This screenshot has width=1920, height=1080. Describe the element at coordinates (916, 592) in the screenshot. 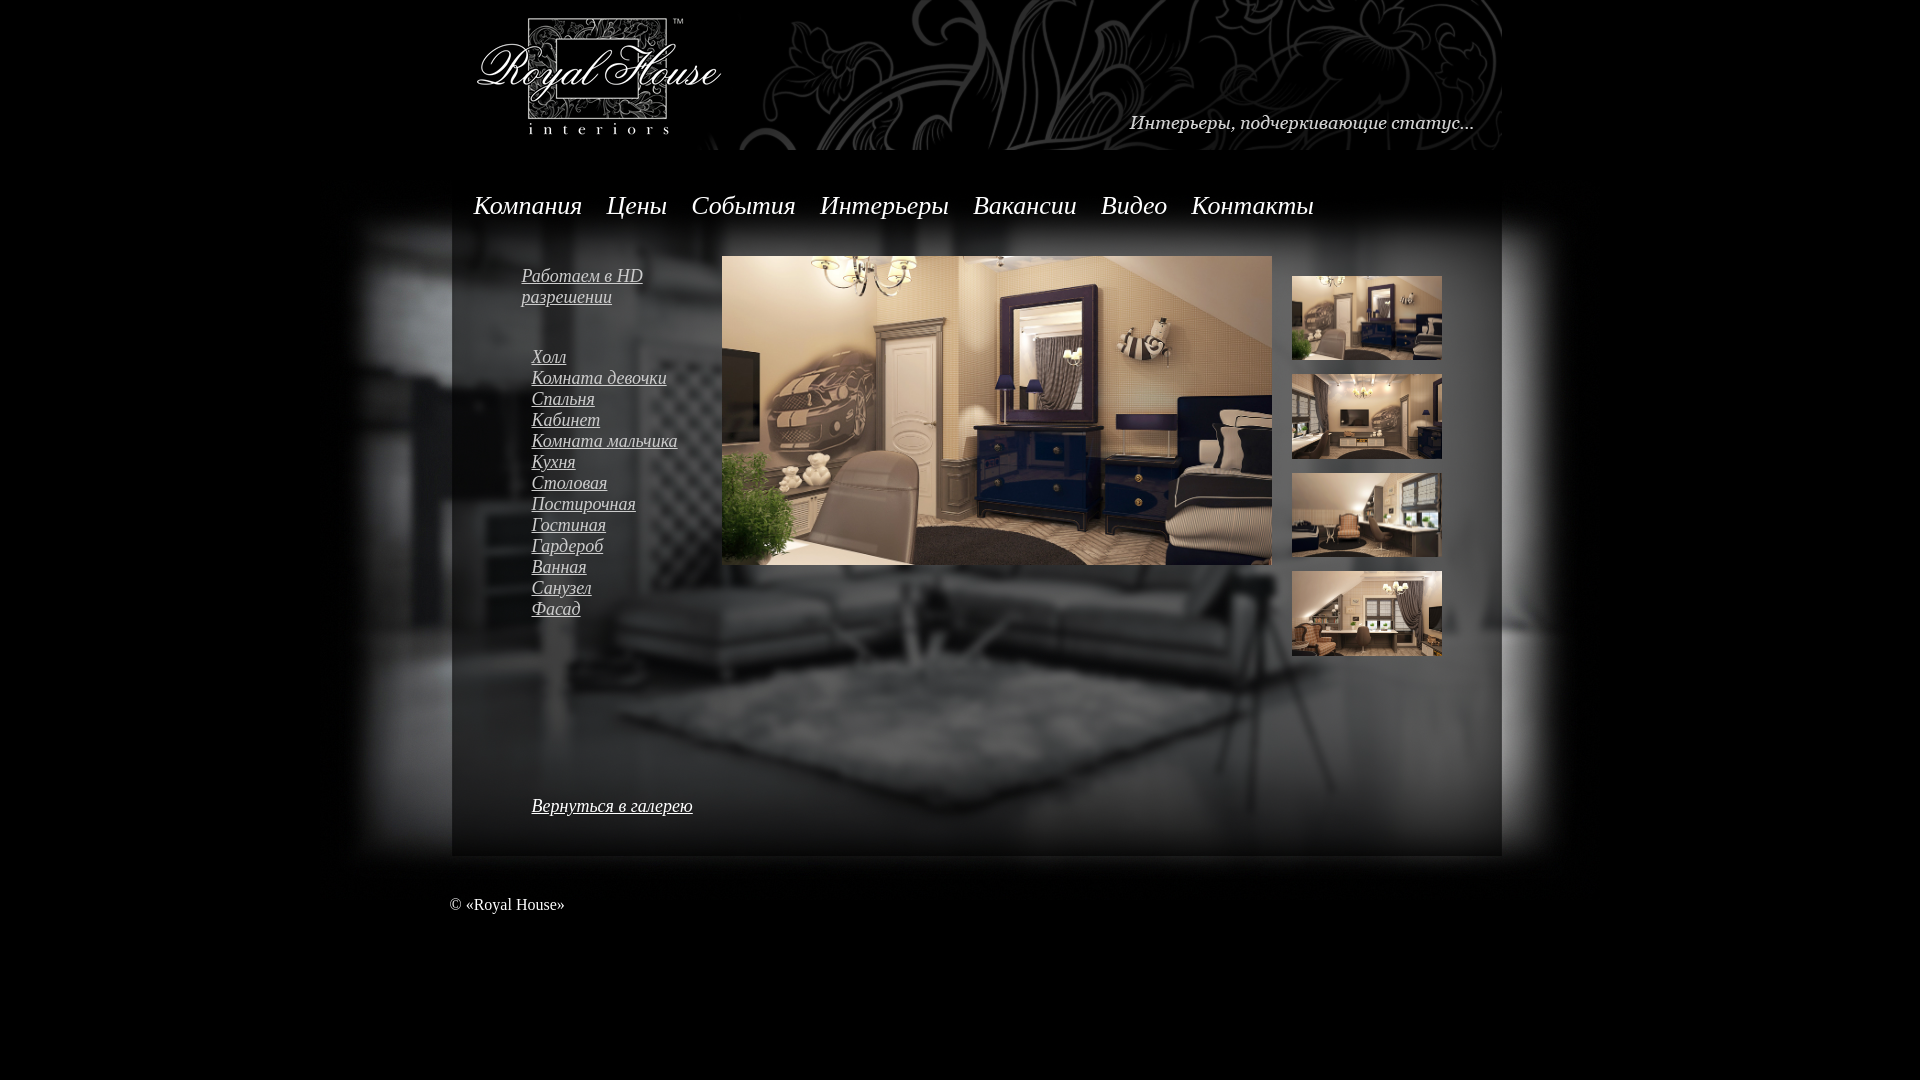

I see `.` at that location.